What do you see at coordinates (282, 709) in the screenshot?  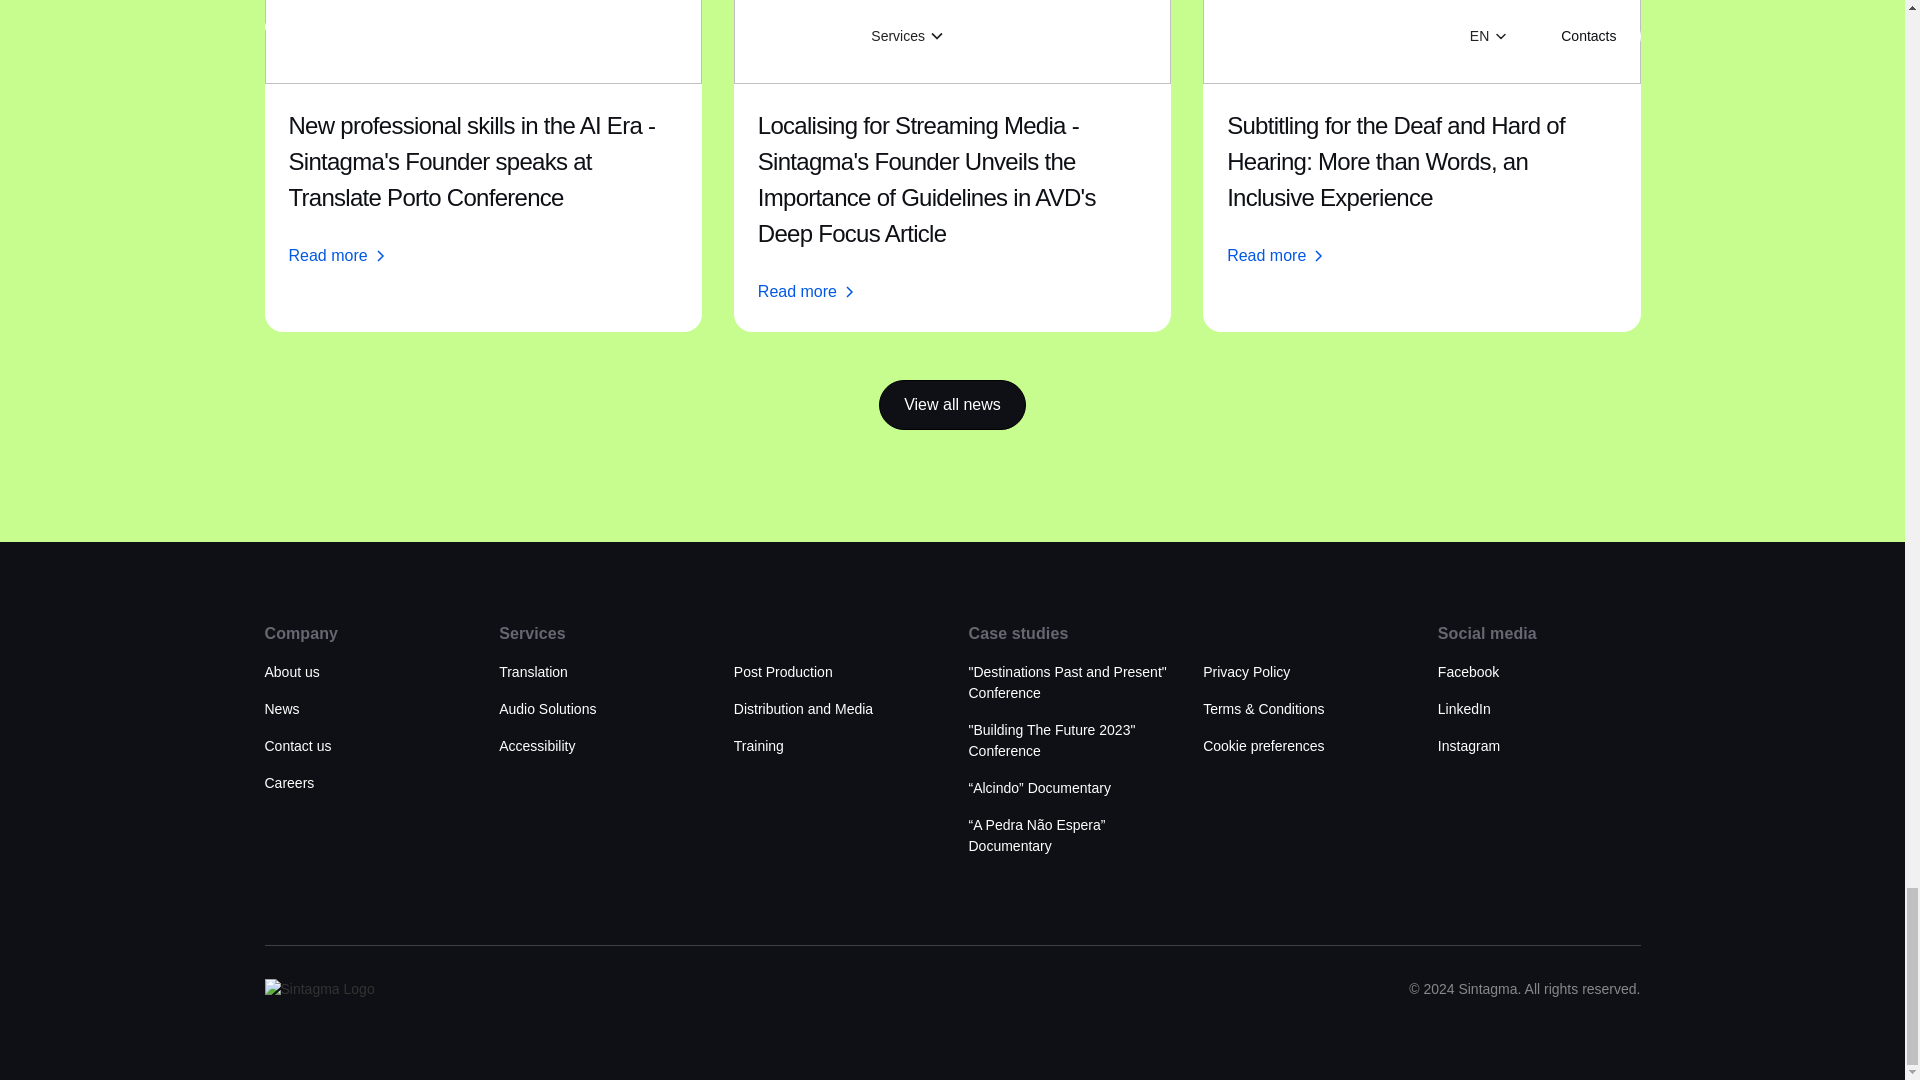 I see `News` at bounding box center [282, 709].